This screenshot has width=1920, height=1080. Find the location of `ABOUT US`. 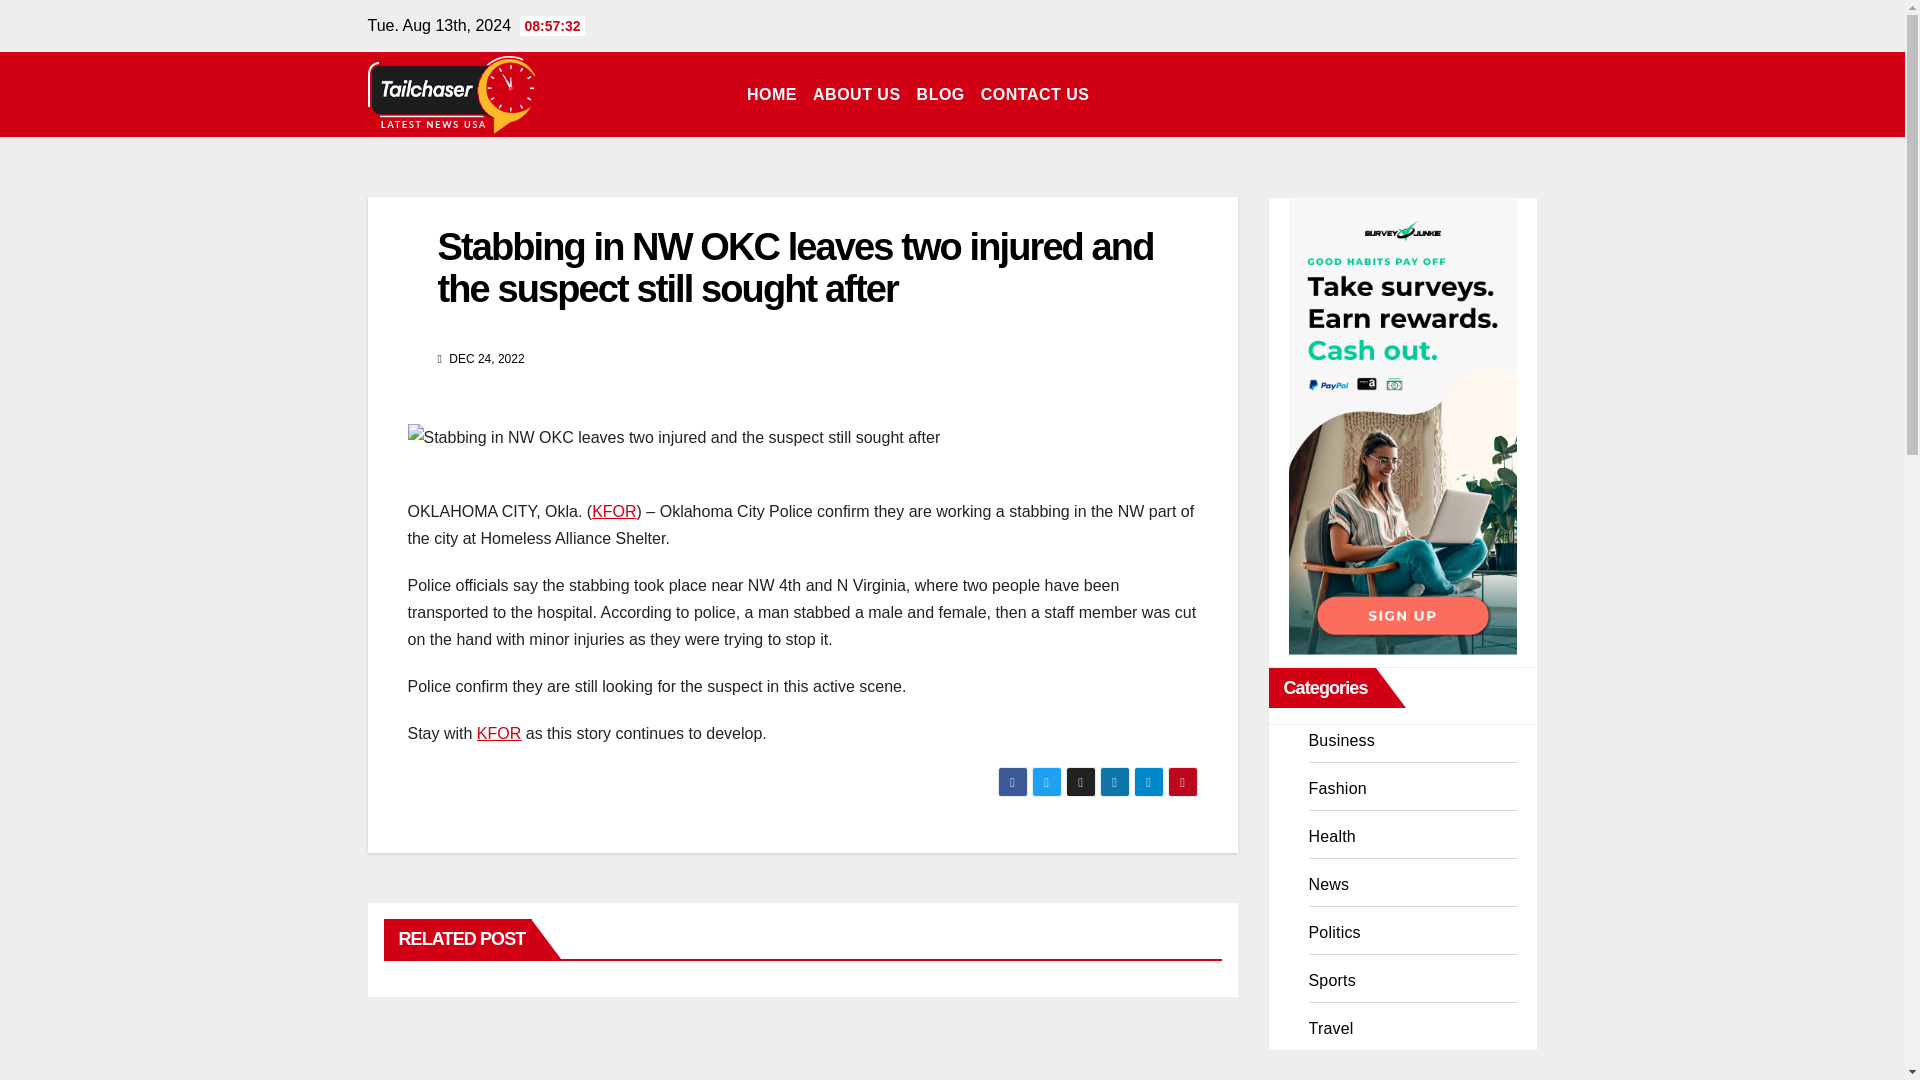

ABOUT US is located at coordinates (856, 94).